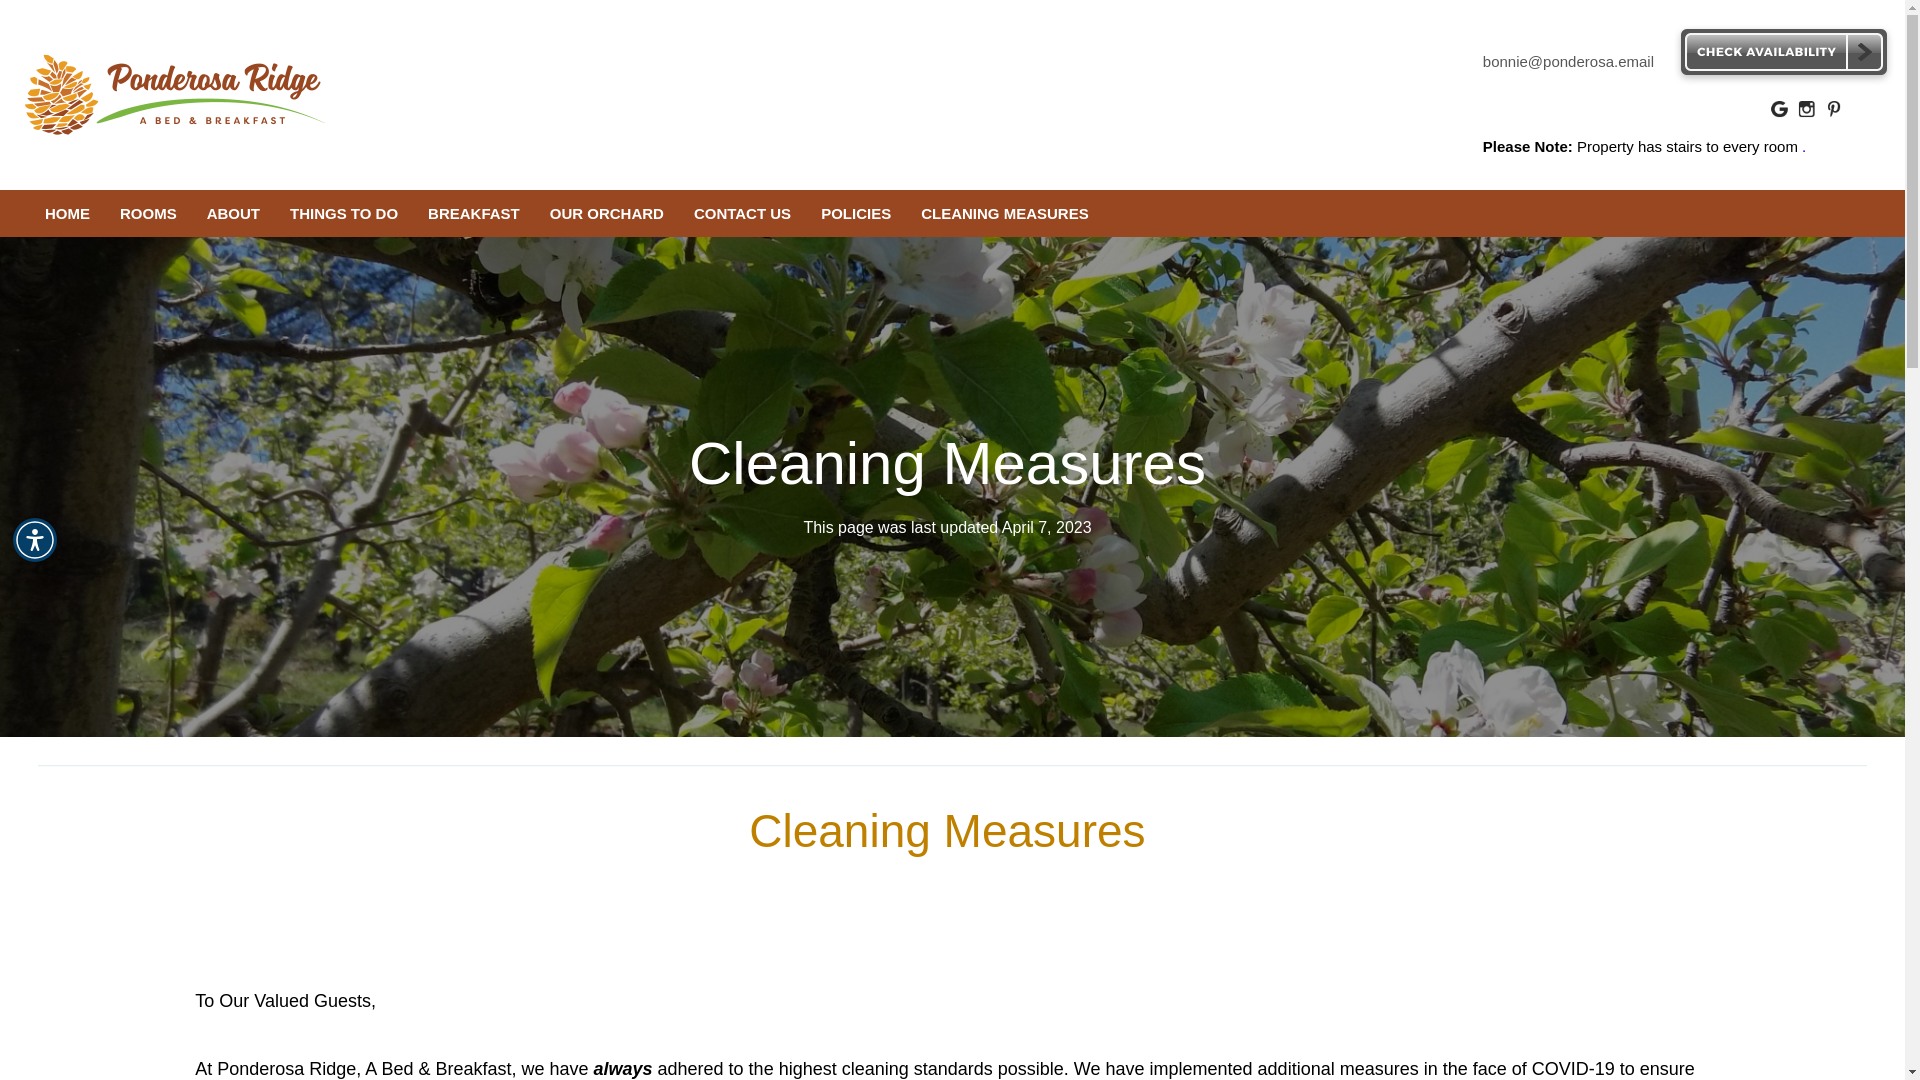 The width and height of the screenshot is (1920, 1080). What do you see at coordinates (1804, 146) in the screenshot?
I see `.` at bounding box center [1804, 146].